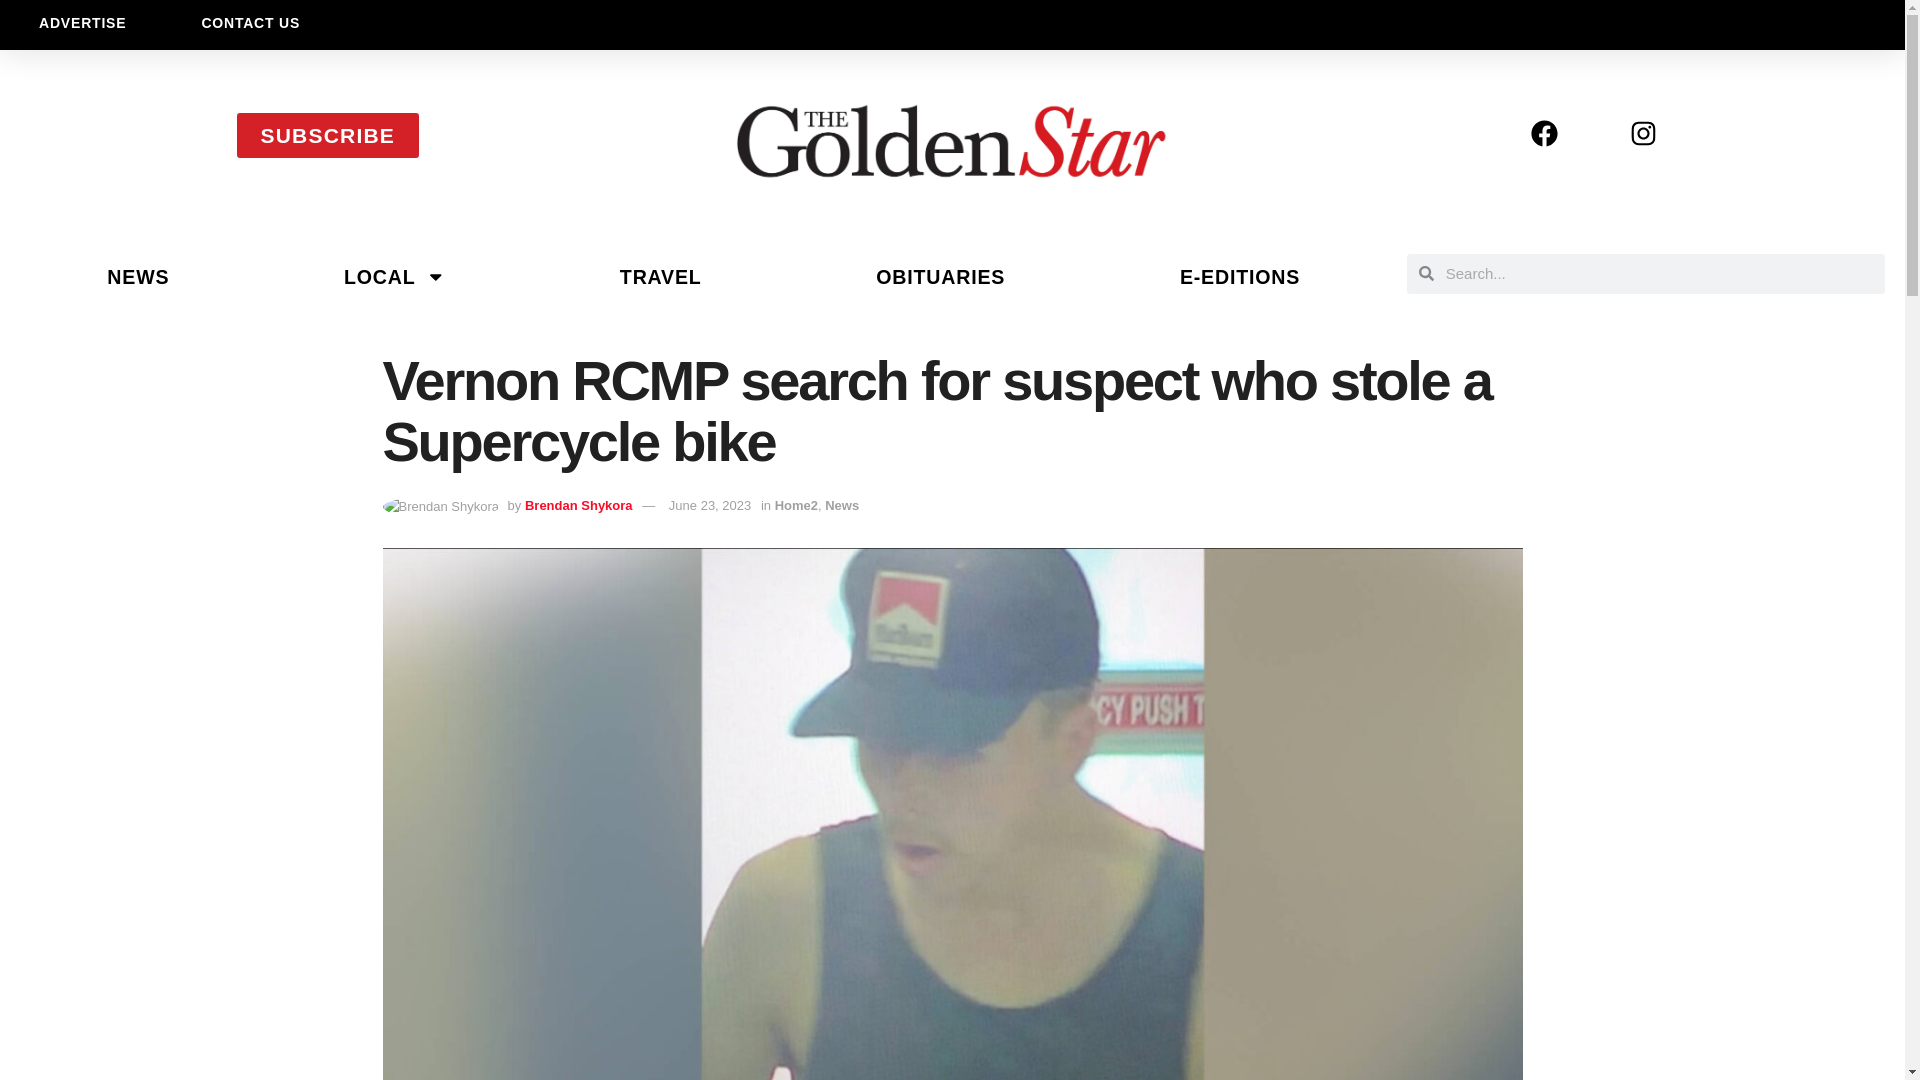 The width and height of the screenshot is (1920, 1080). Describe the element at coordinates (940, 276) in the screenshot. I see `OBITUARIES` at that location.